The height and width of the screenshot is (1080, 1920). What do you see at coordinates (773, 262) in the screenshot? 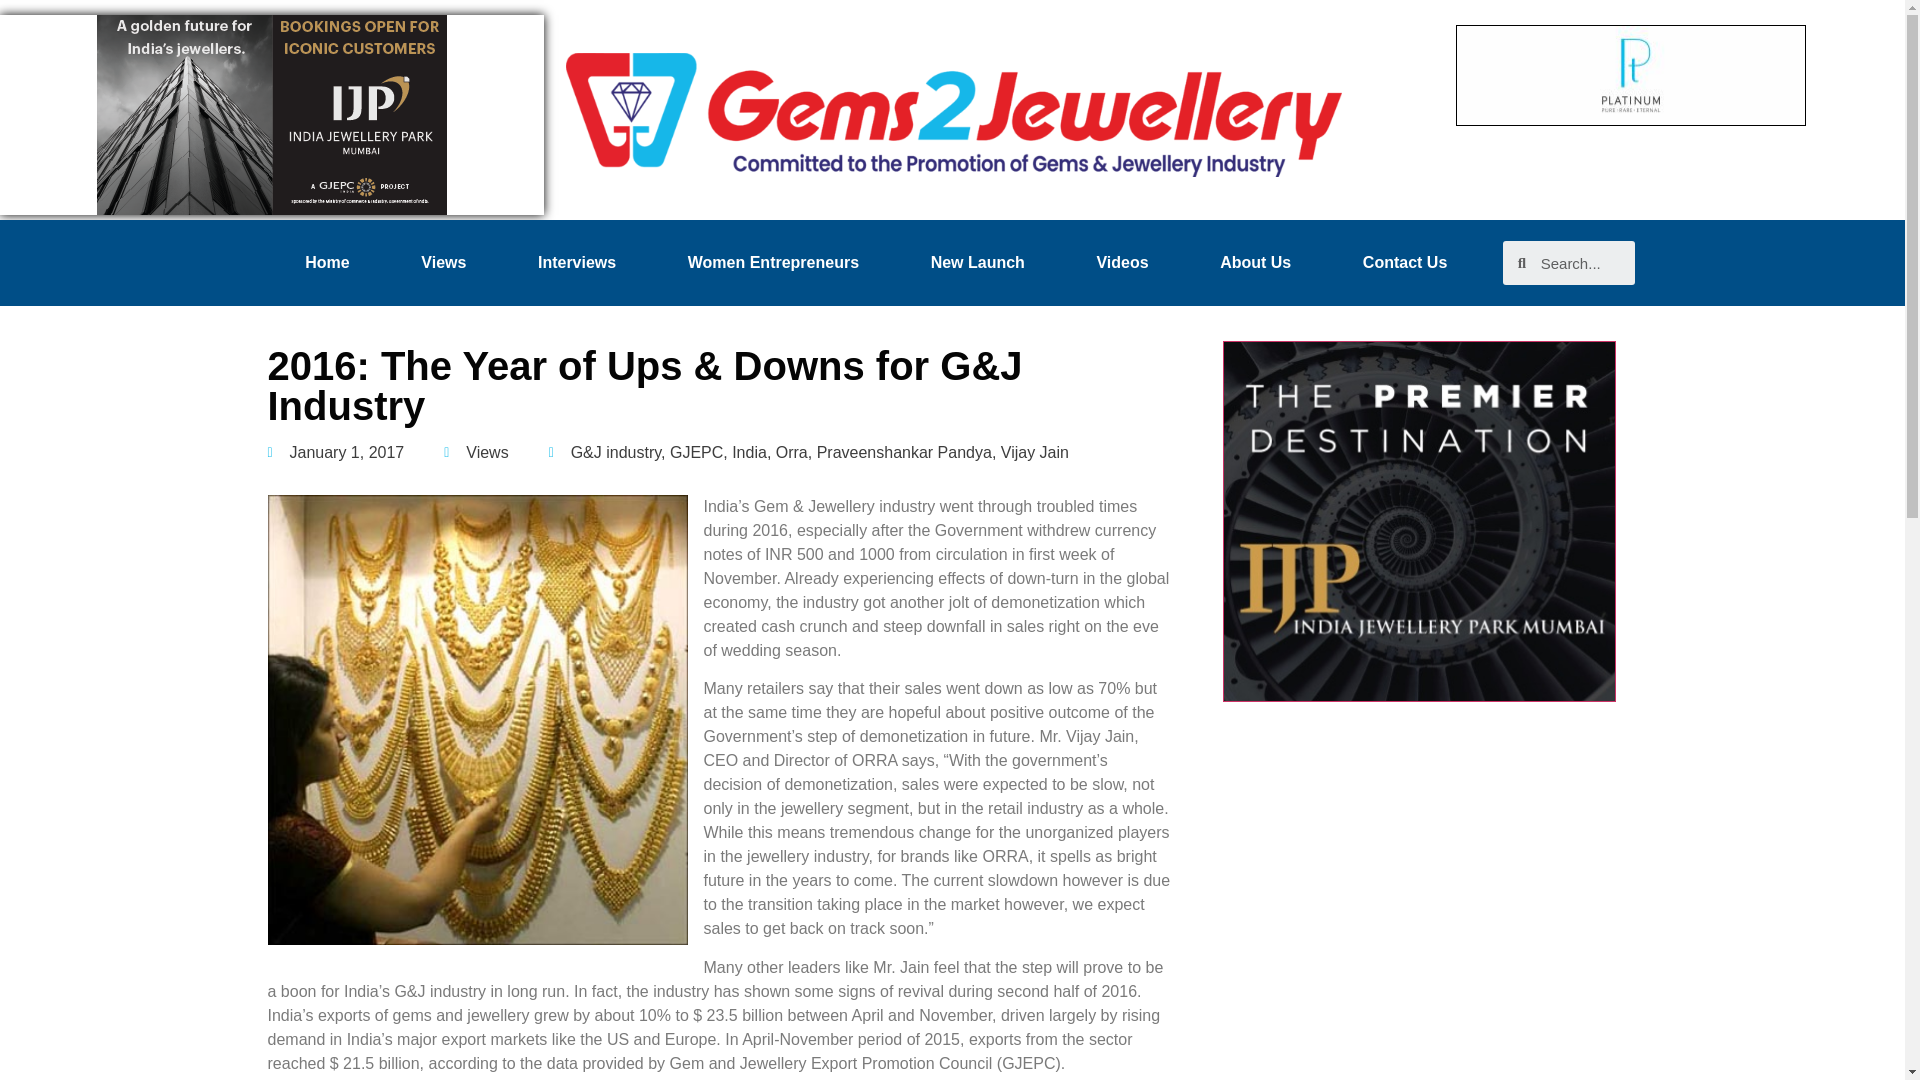
I see `Women Entrepreneurs` at bounding box center [773, 262].